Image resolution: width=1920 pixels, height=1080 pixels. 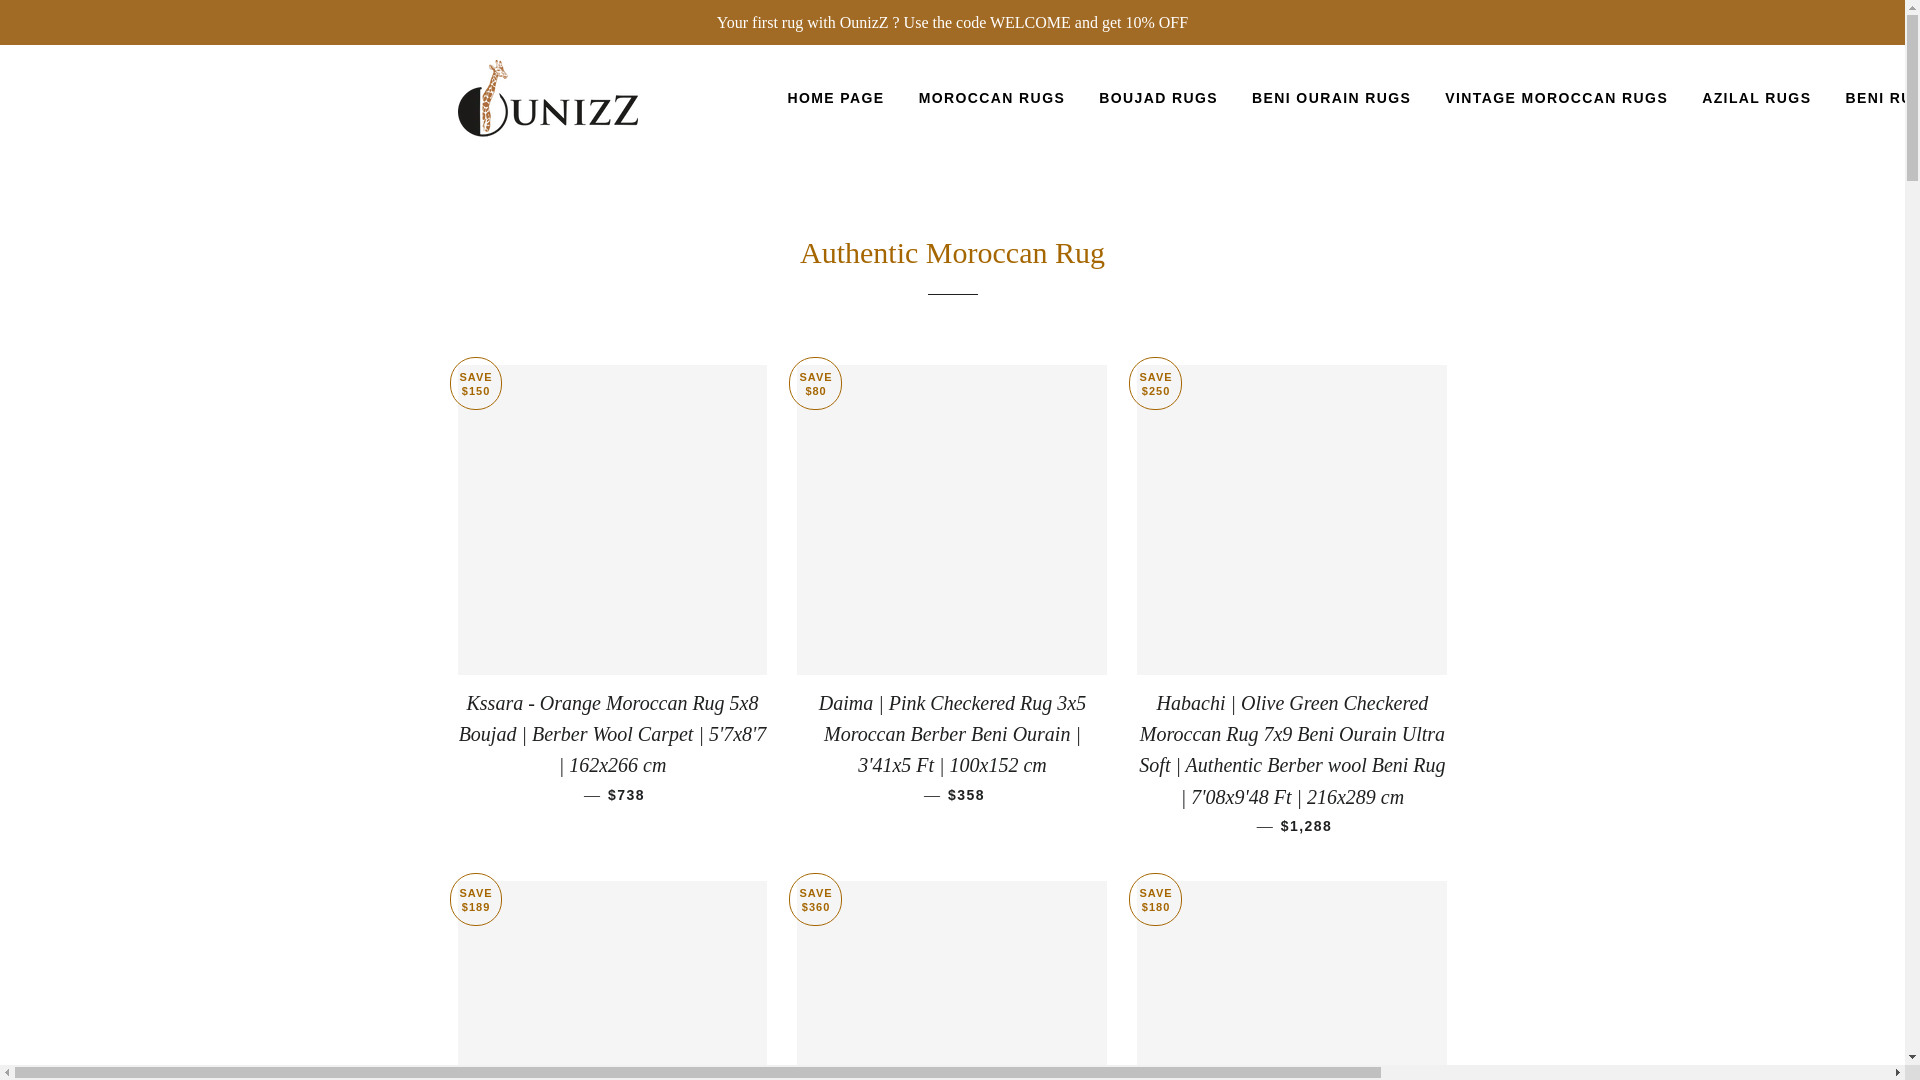 I want to click on BENI RUGS, so click(x=1874, y=99).